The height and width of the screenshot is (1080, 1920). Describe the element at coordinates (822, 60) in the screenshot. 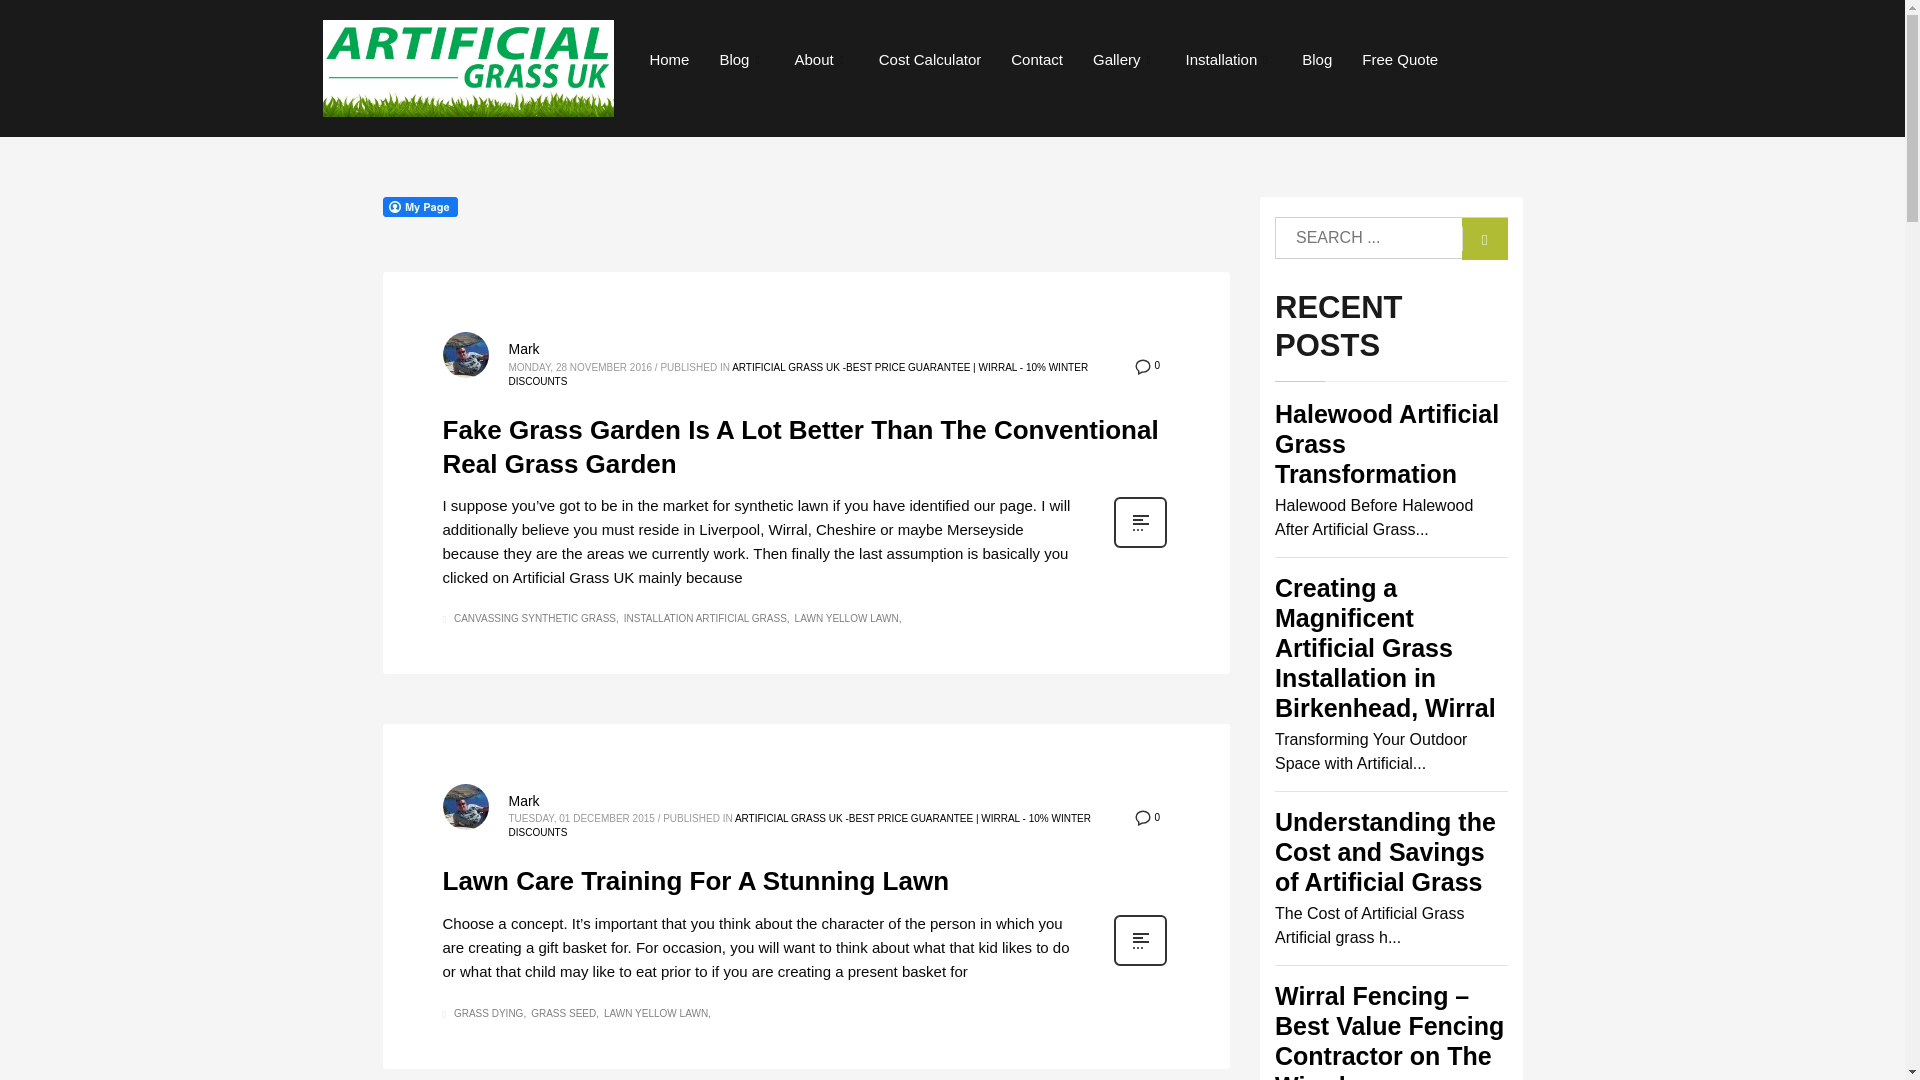

I see `About` at that location.